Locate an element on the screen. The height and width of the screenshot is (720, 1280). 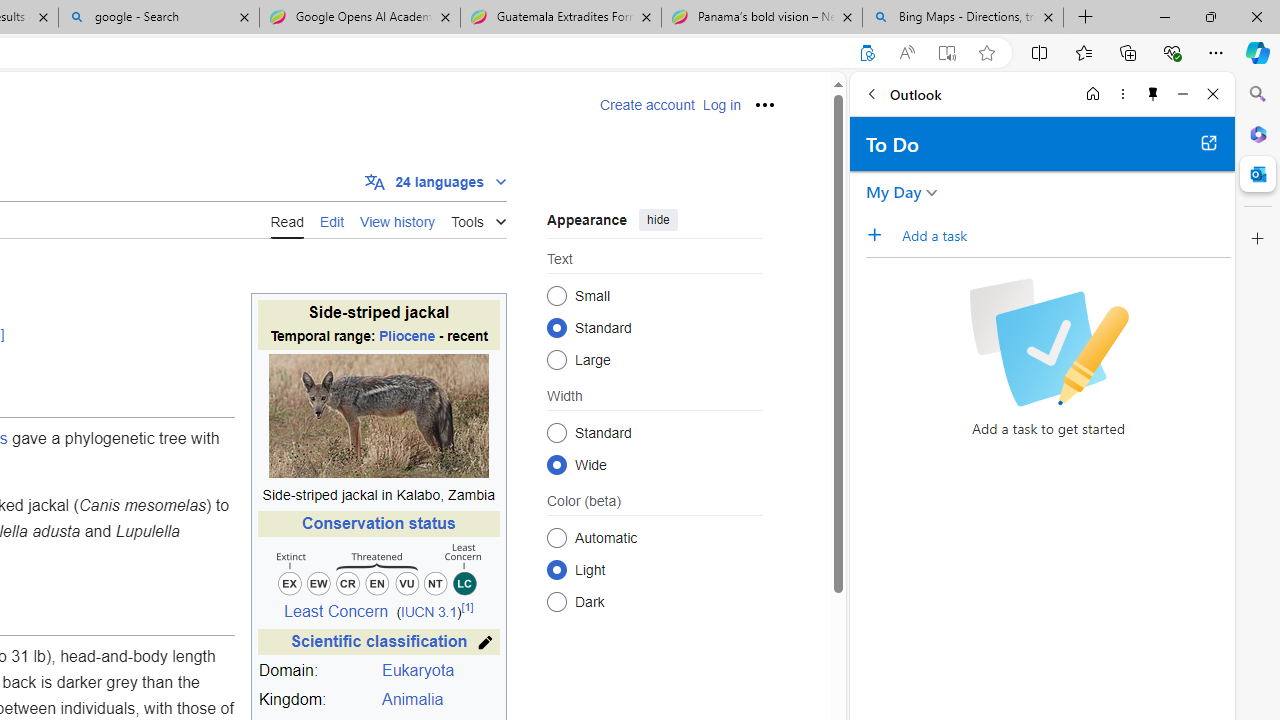
IUCN 3.1 is located at coordinates (428, 612).